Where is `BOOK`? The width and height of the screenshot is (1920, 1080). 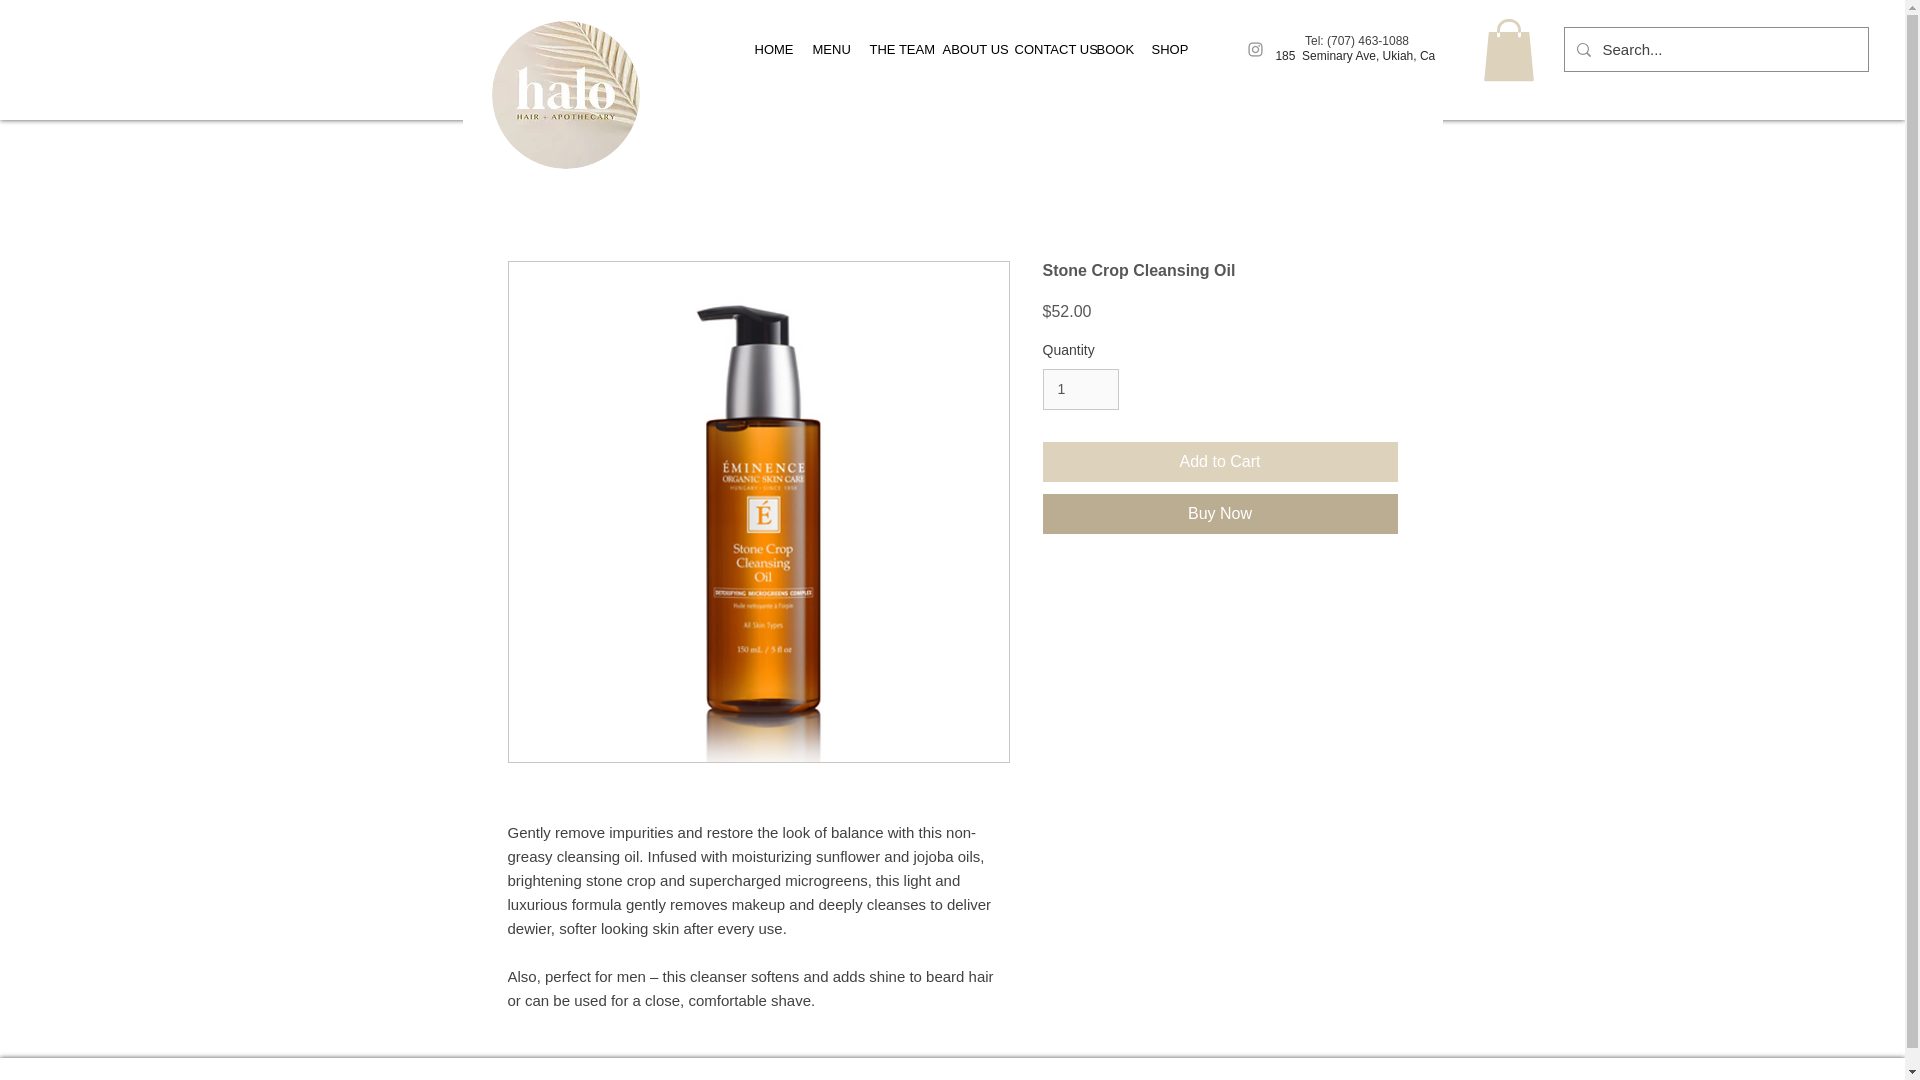
BOOK is located at coordinates (1109, 49).